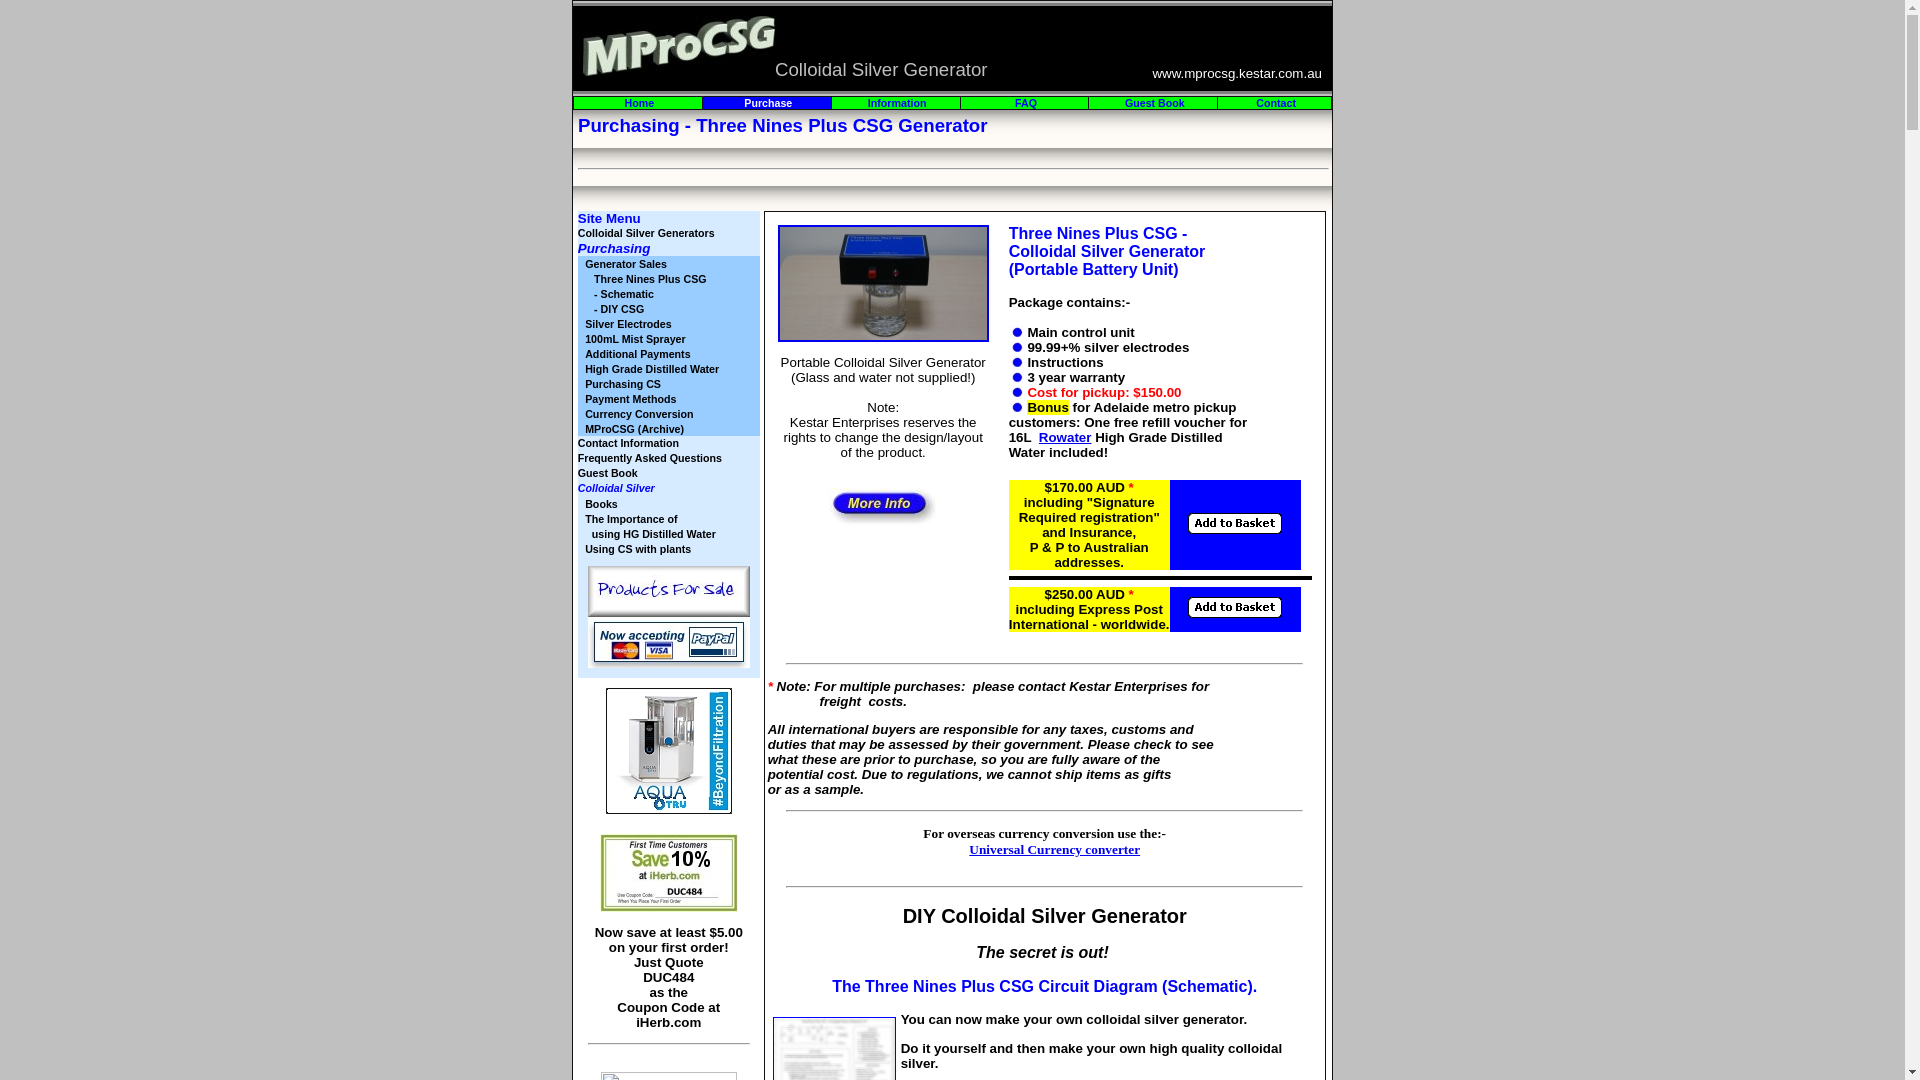  What do you see at coordinates (638, 548) in the screenshot?
I see `Using CS with plants` at bounding box center [638, 548].